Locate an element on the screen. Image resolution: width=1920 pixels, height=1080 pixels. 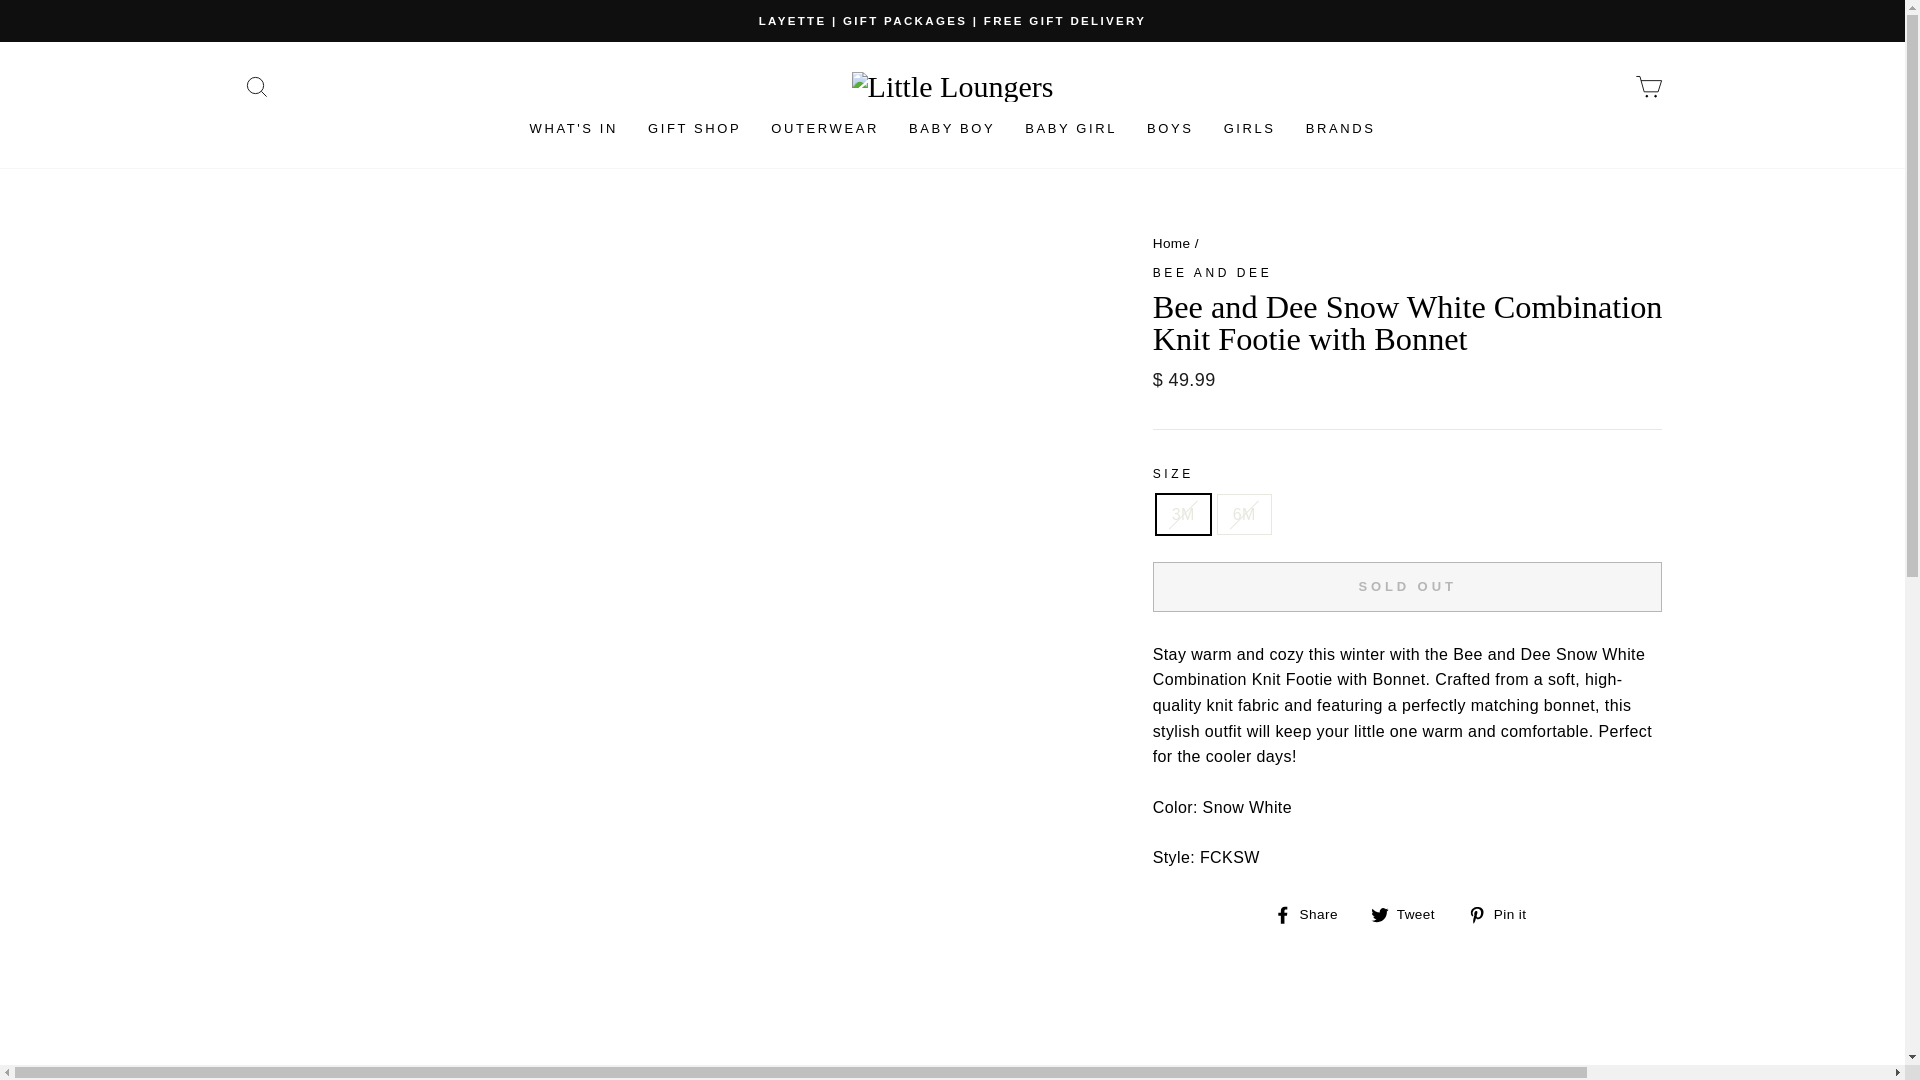
Tweet on Twitter is located at coordinates (1410, 913).